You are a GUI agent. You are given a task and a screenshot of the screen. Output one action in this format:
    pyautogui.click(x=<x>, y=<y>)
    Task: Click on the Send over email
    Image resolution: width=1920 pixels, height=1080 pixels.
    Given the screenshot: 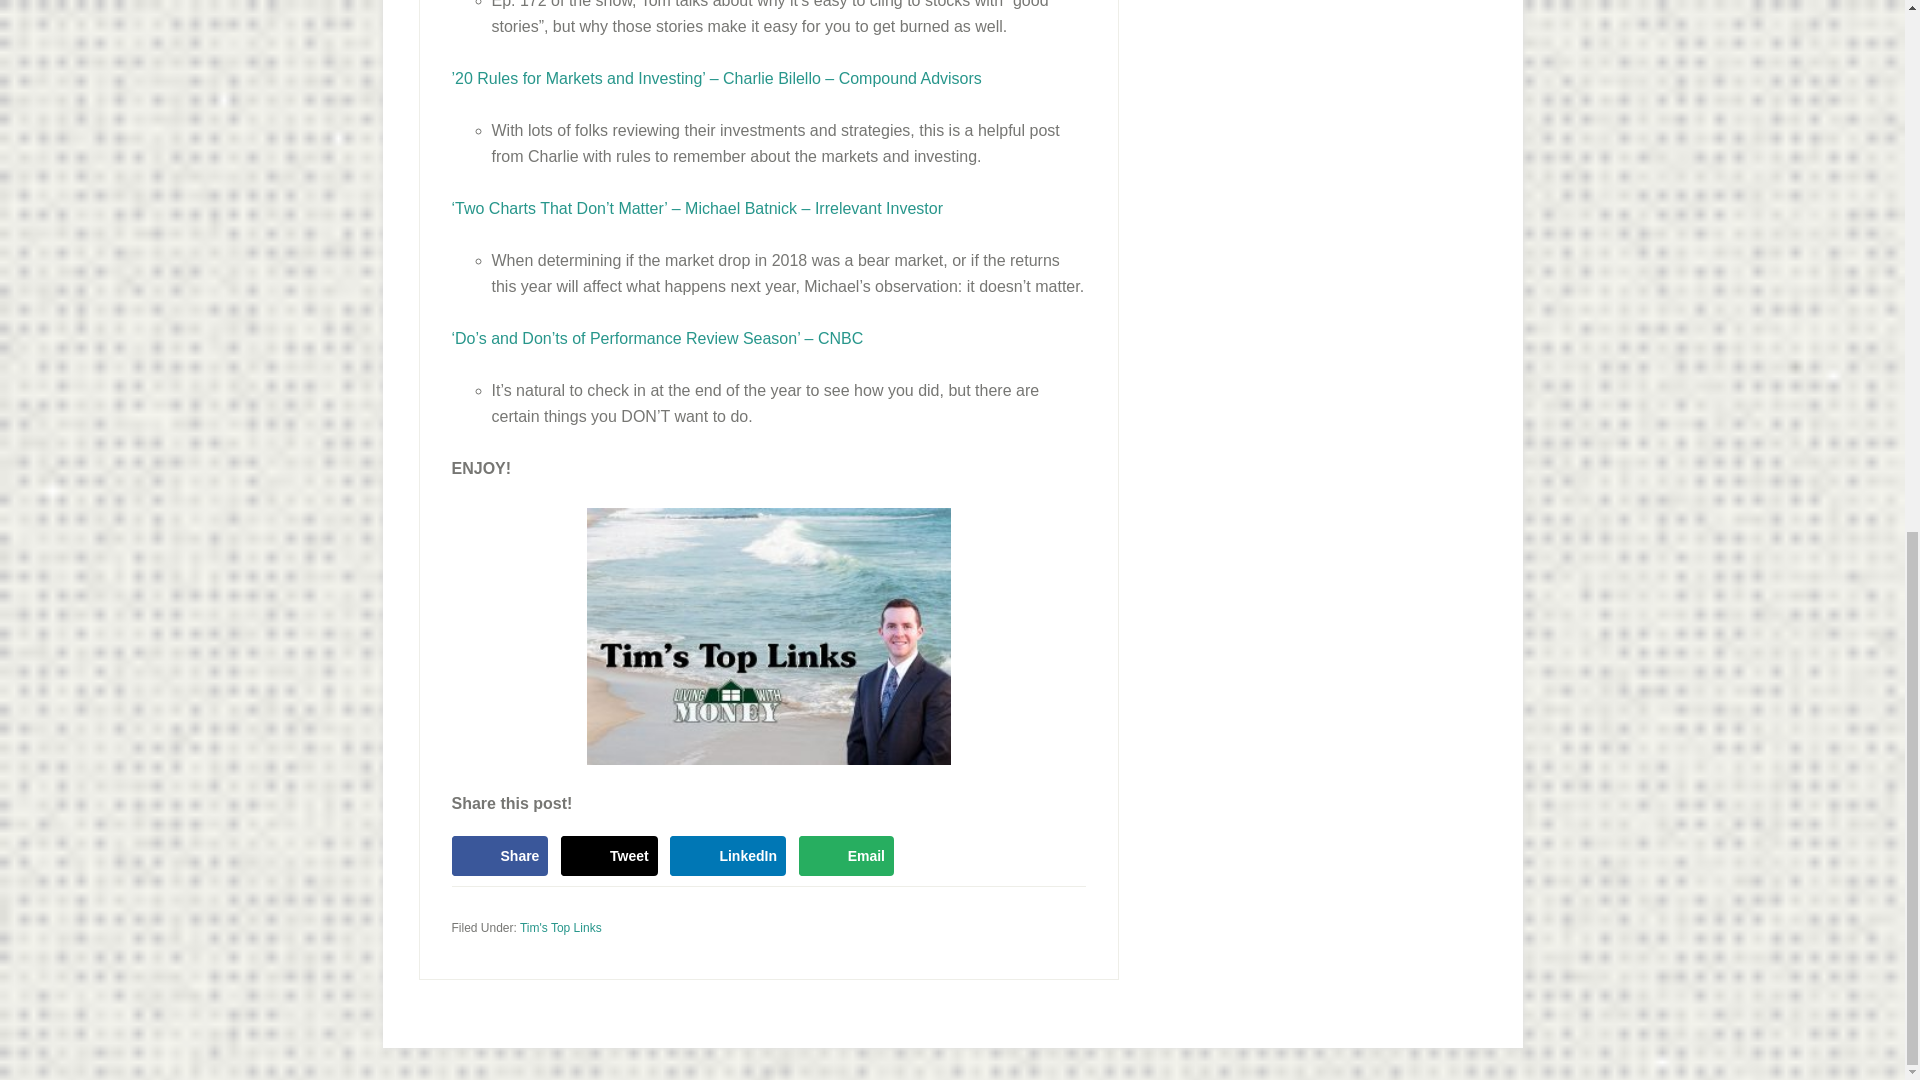 What is the action you would take?
    pyautogui.click(x=846, y=855)
    